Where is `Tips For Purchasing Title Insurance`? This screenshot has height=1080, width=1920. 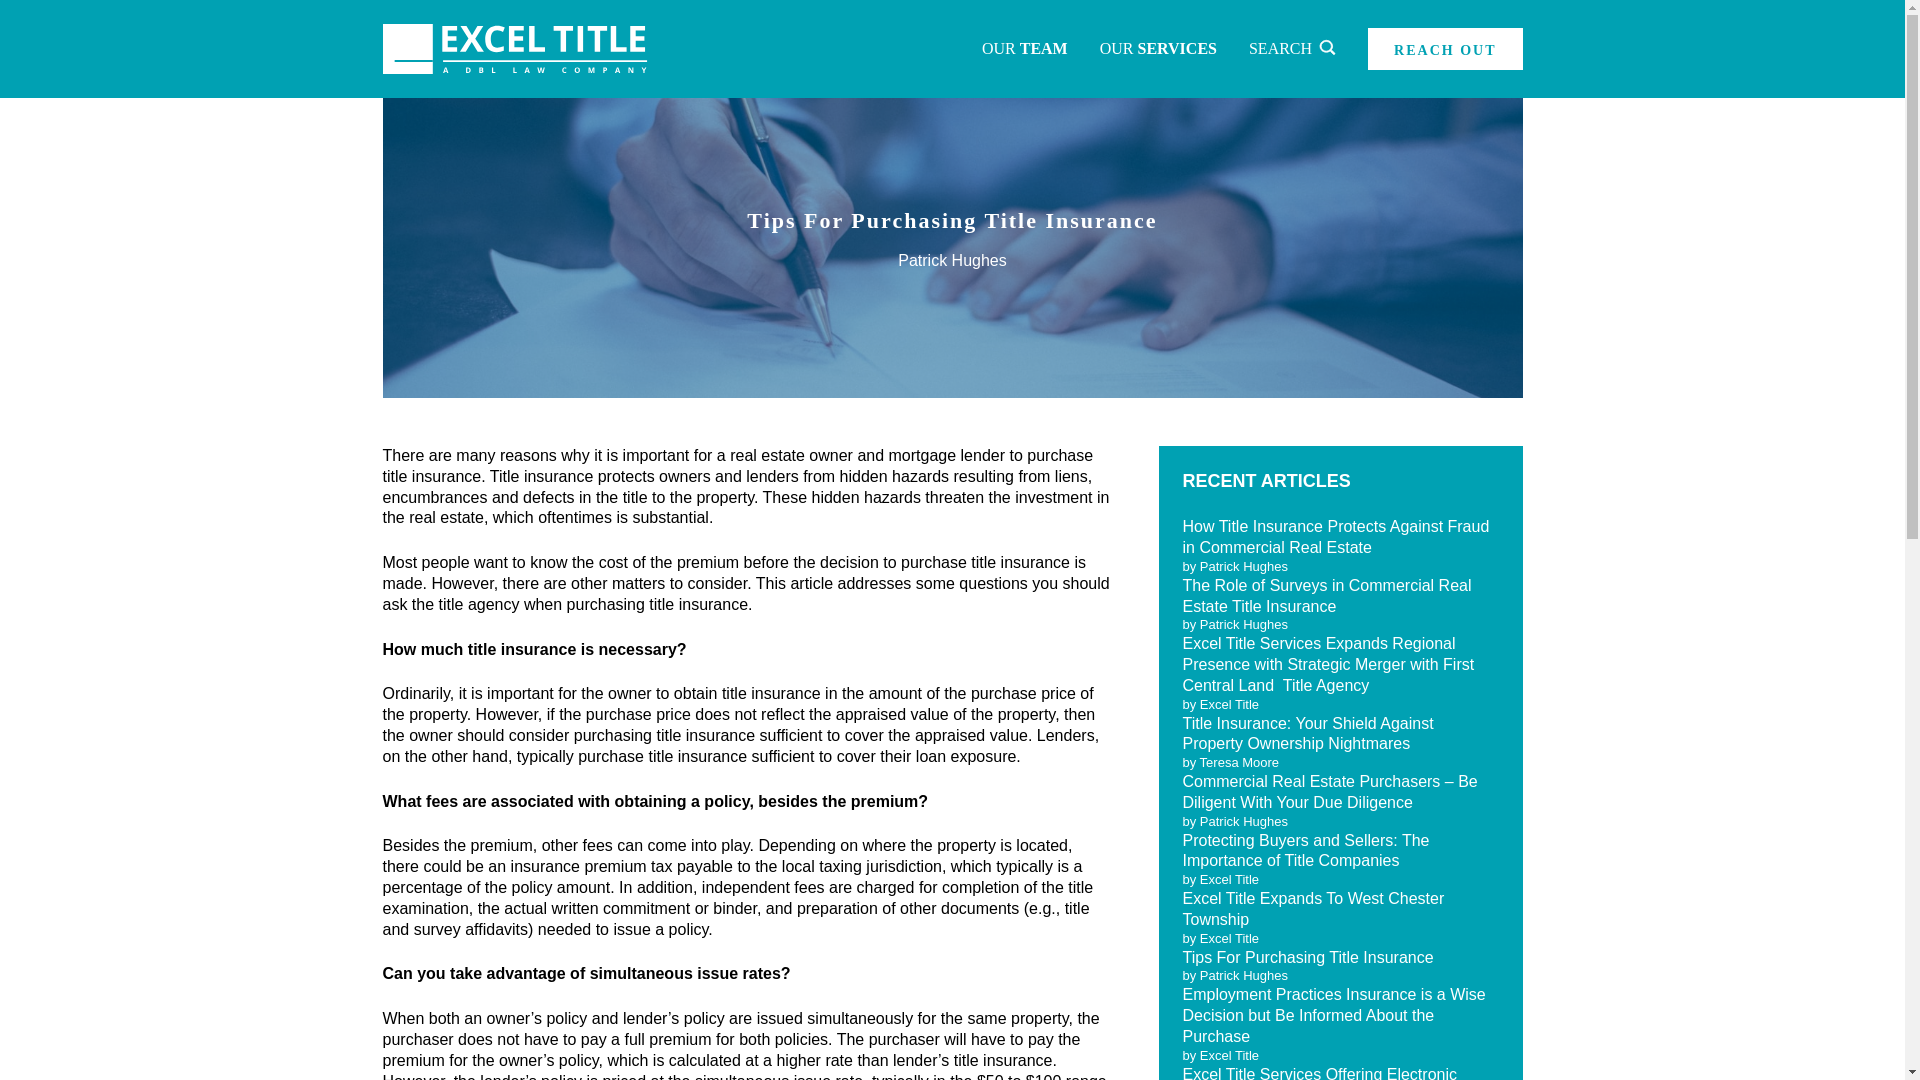 Tips For Purchasing Title Insurance is located at coordinates (1307, 957).